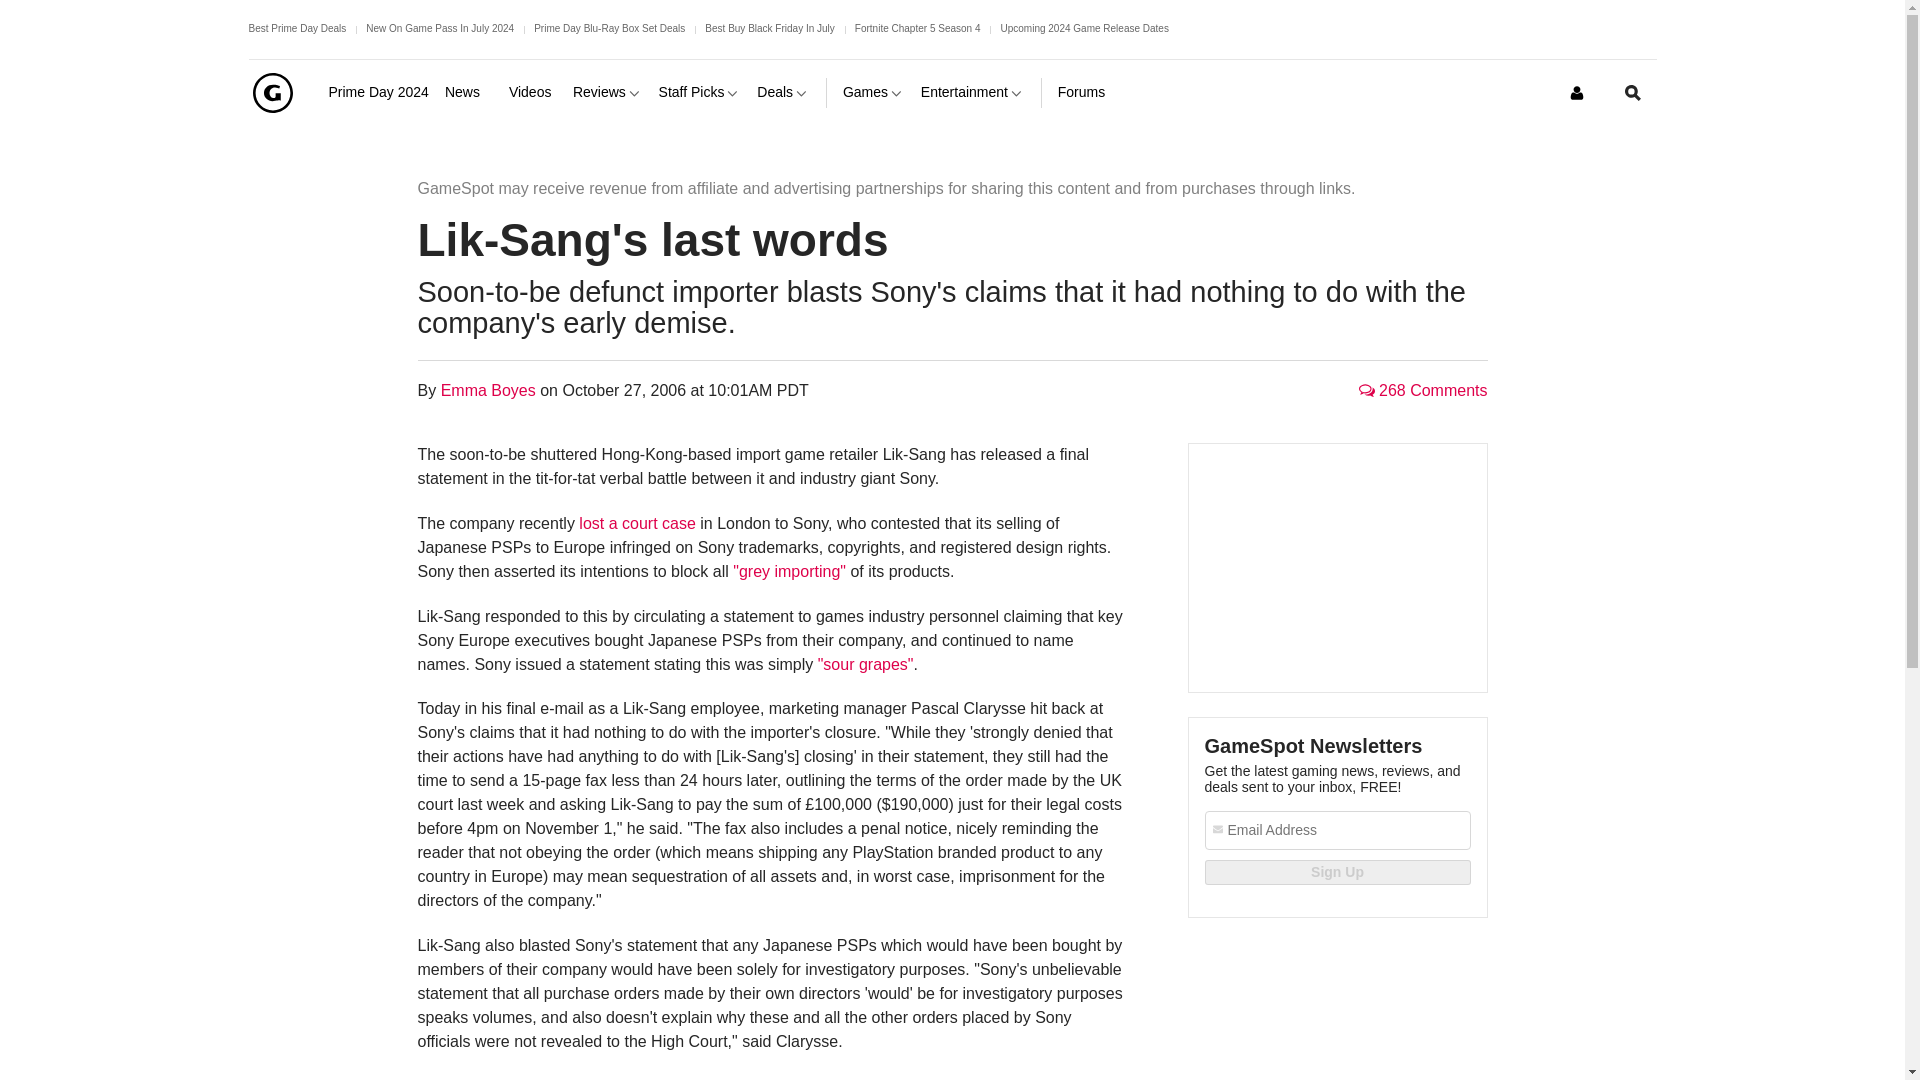  Describe the element at coordinates (770, 28) in the screenshot. I see `Best Buy Black Friday In July` at that location.